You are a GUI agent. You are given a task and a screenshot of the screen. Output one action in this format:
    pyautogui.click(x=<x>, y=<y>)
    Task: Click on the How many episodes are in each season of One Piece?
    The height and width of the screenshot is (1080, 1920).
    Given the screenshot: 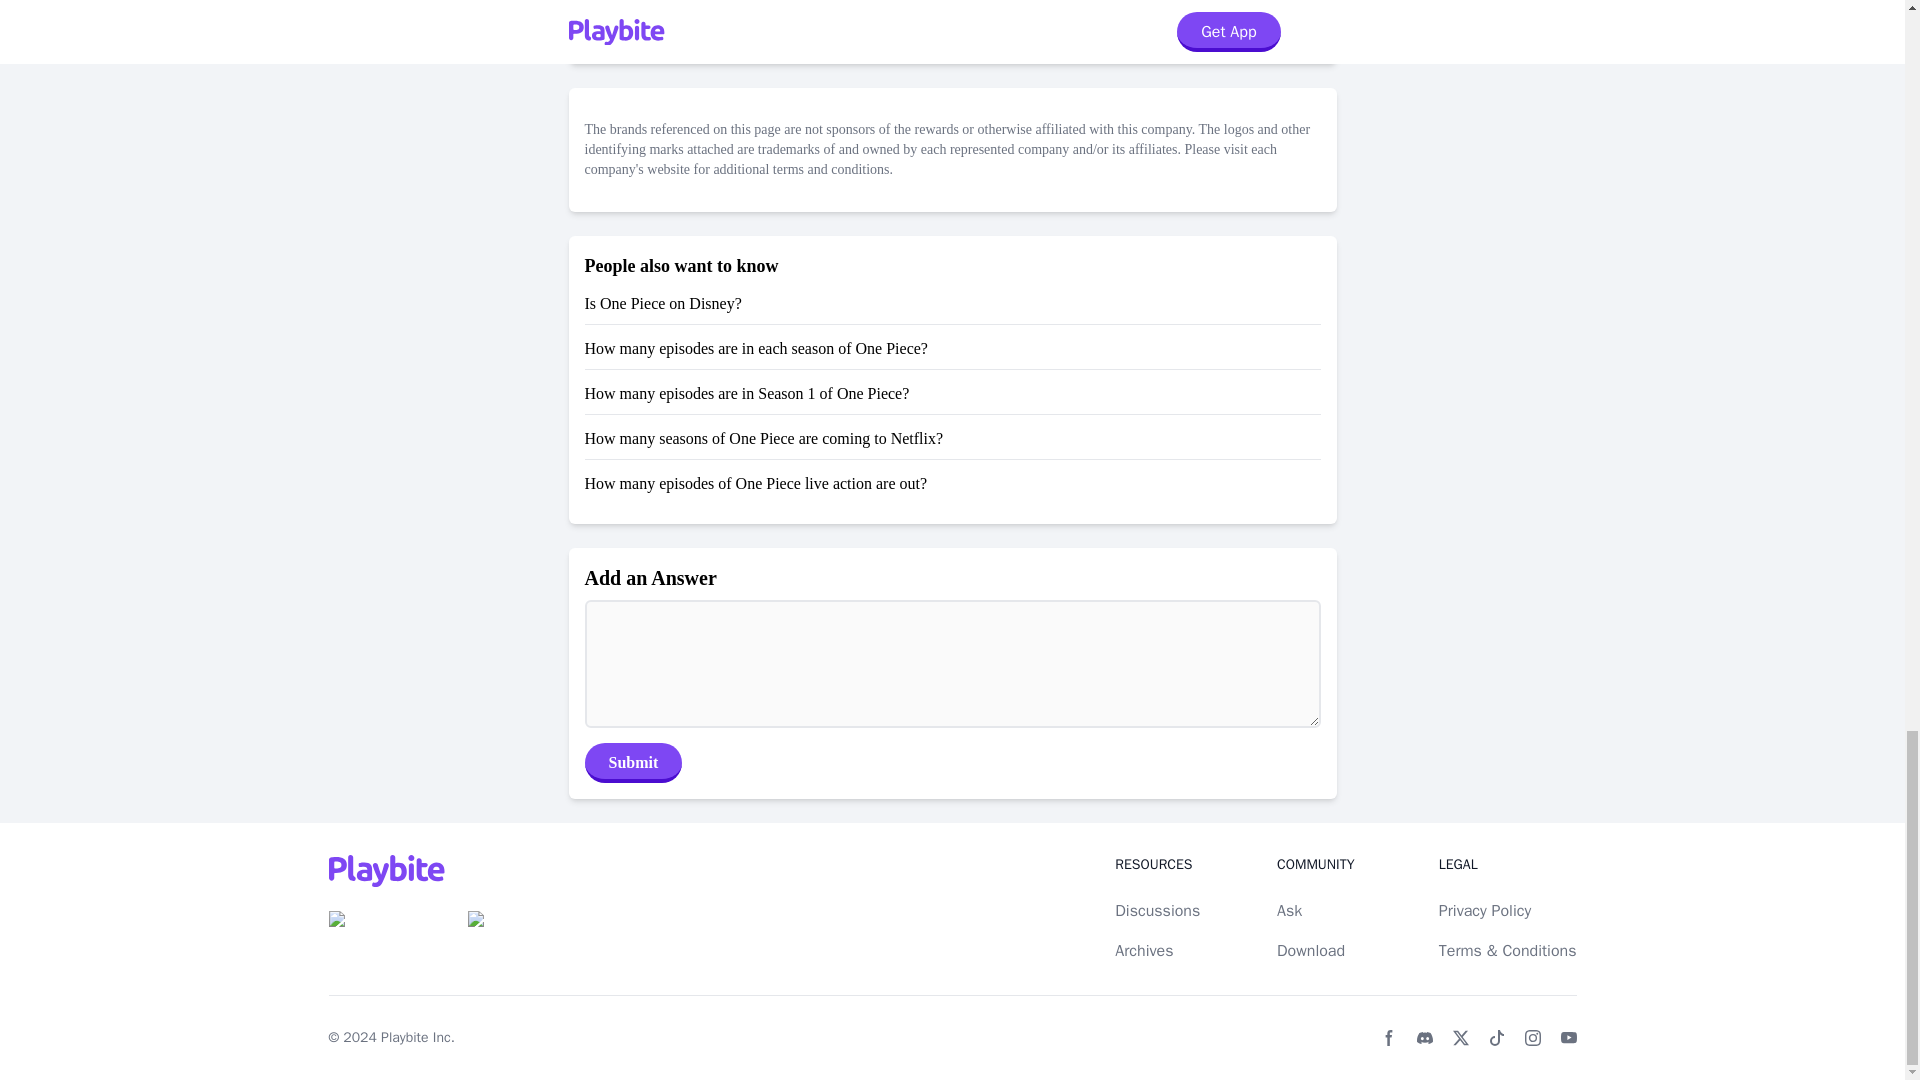 What is the action you would take?
    pyautogui.click(x=755, y=348)
    